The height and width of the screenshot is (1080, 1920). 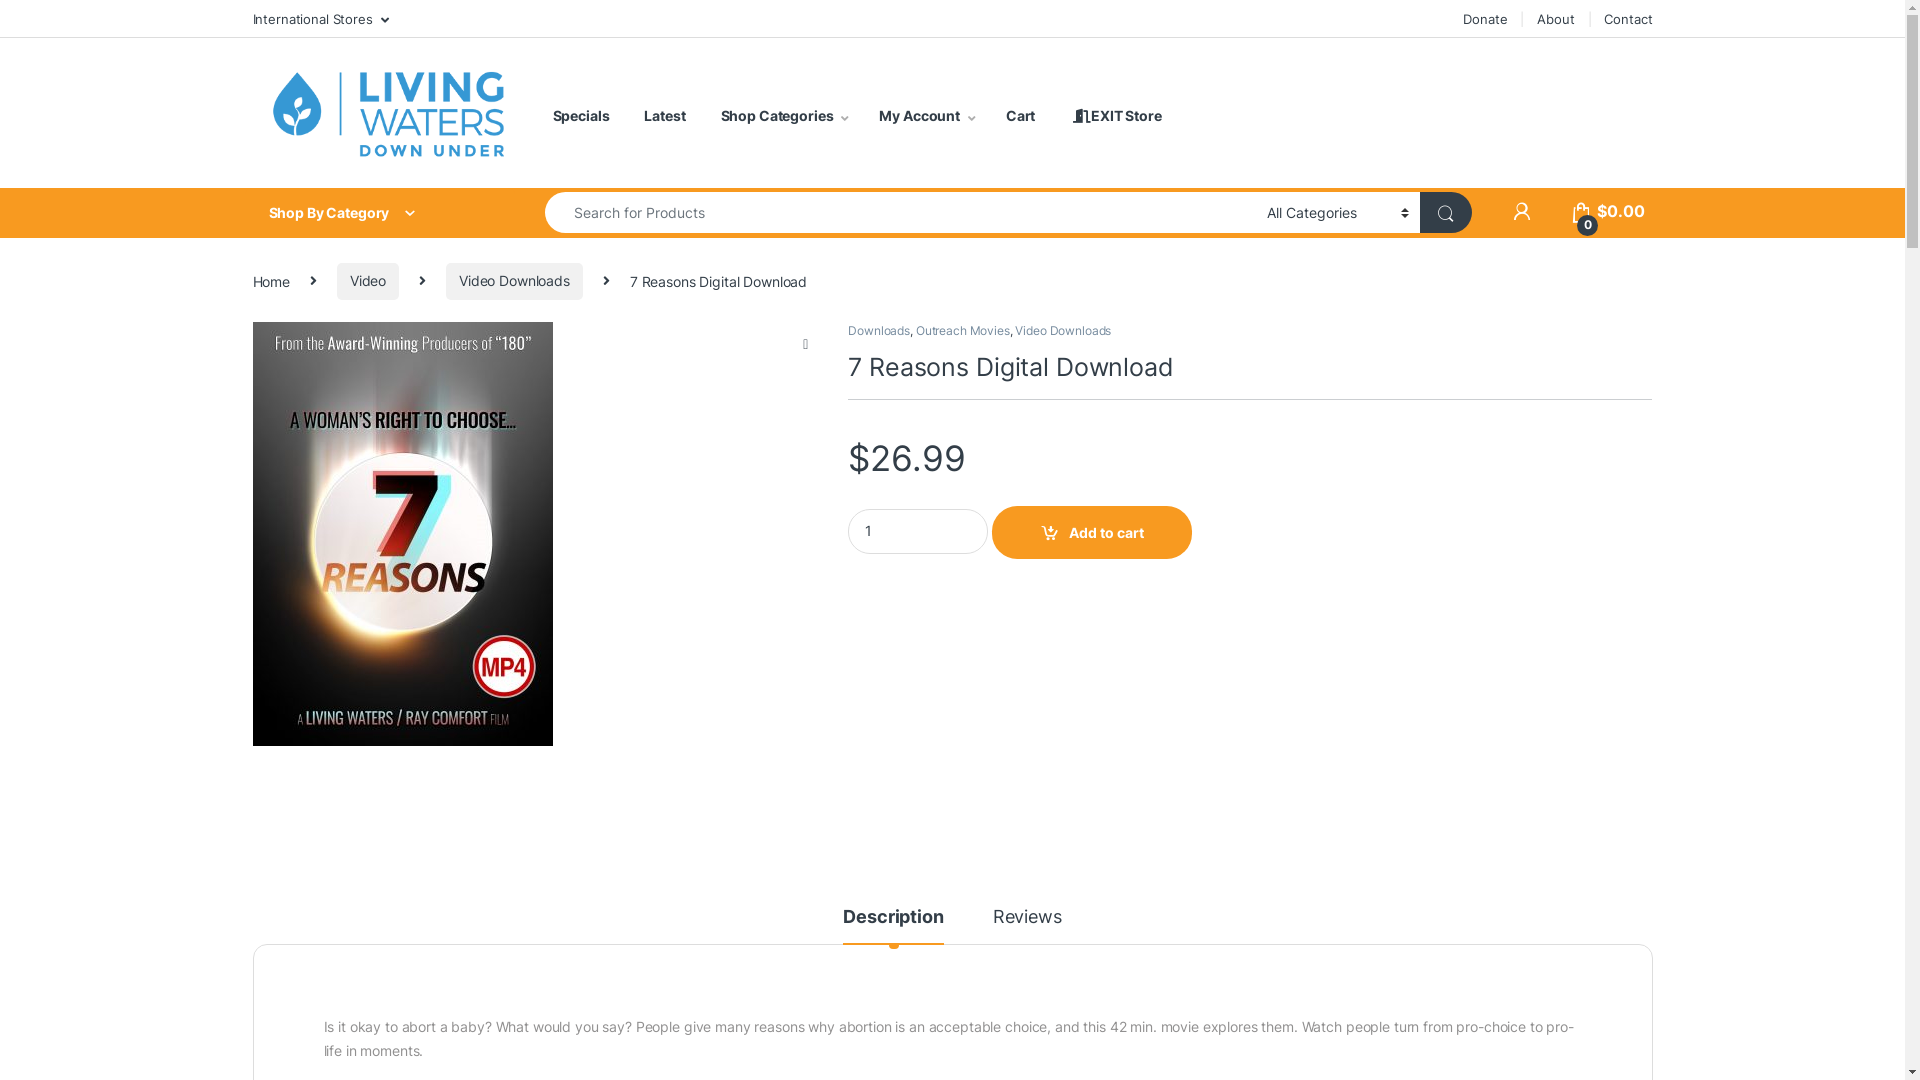 I want to click on Add to cart, so click(x=1092, y=532).